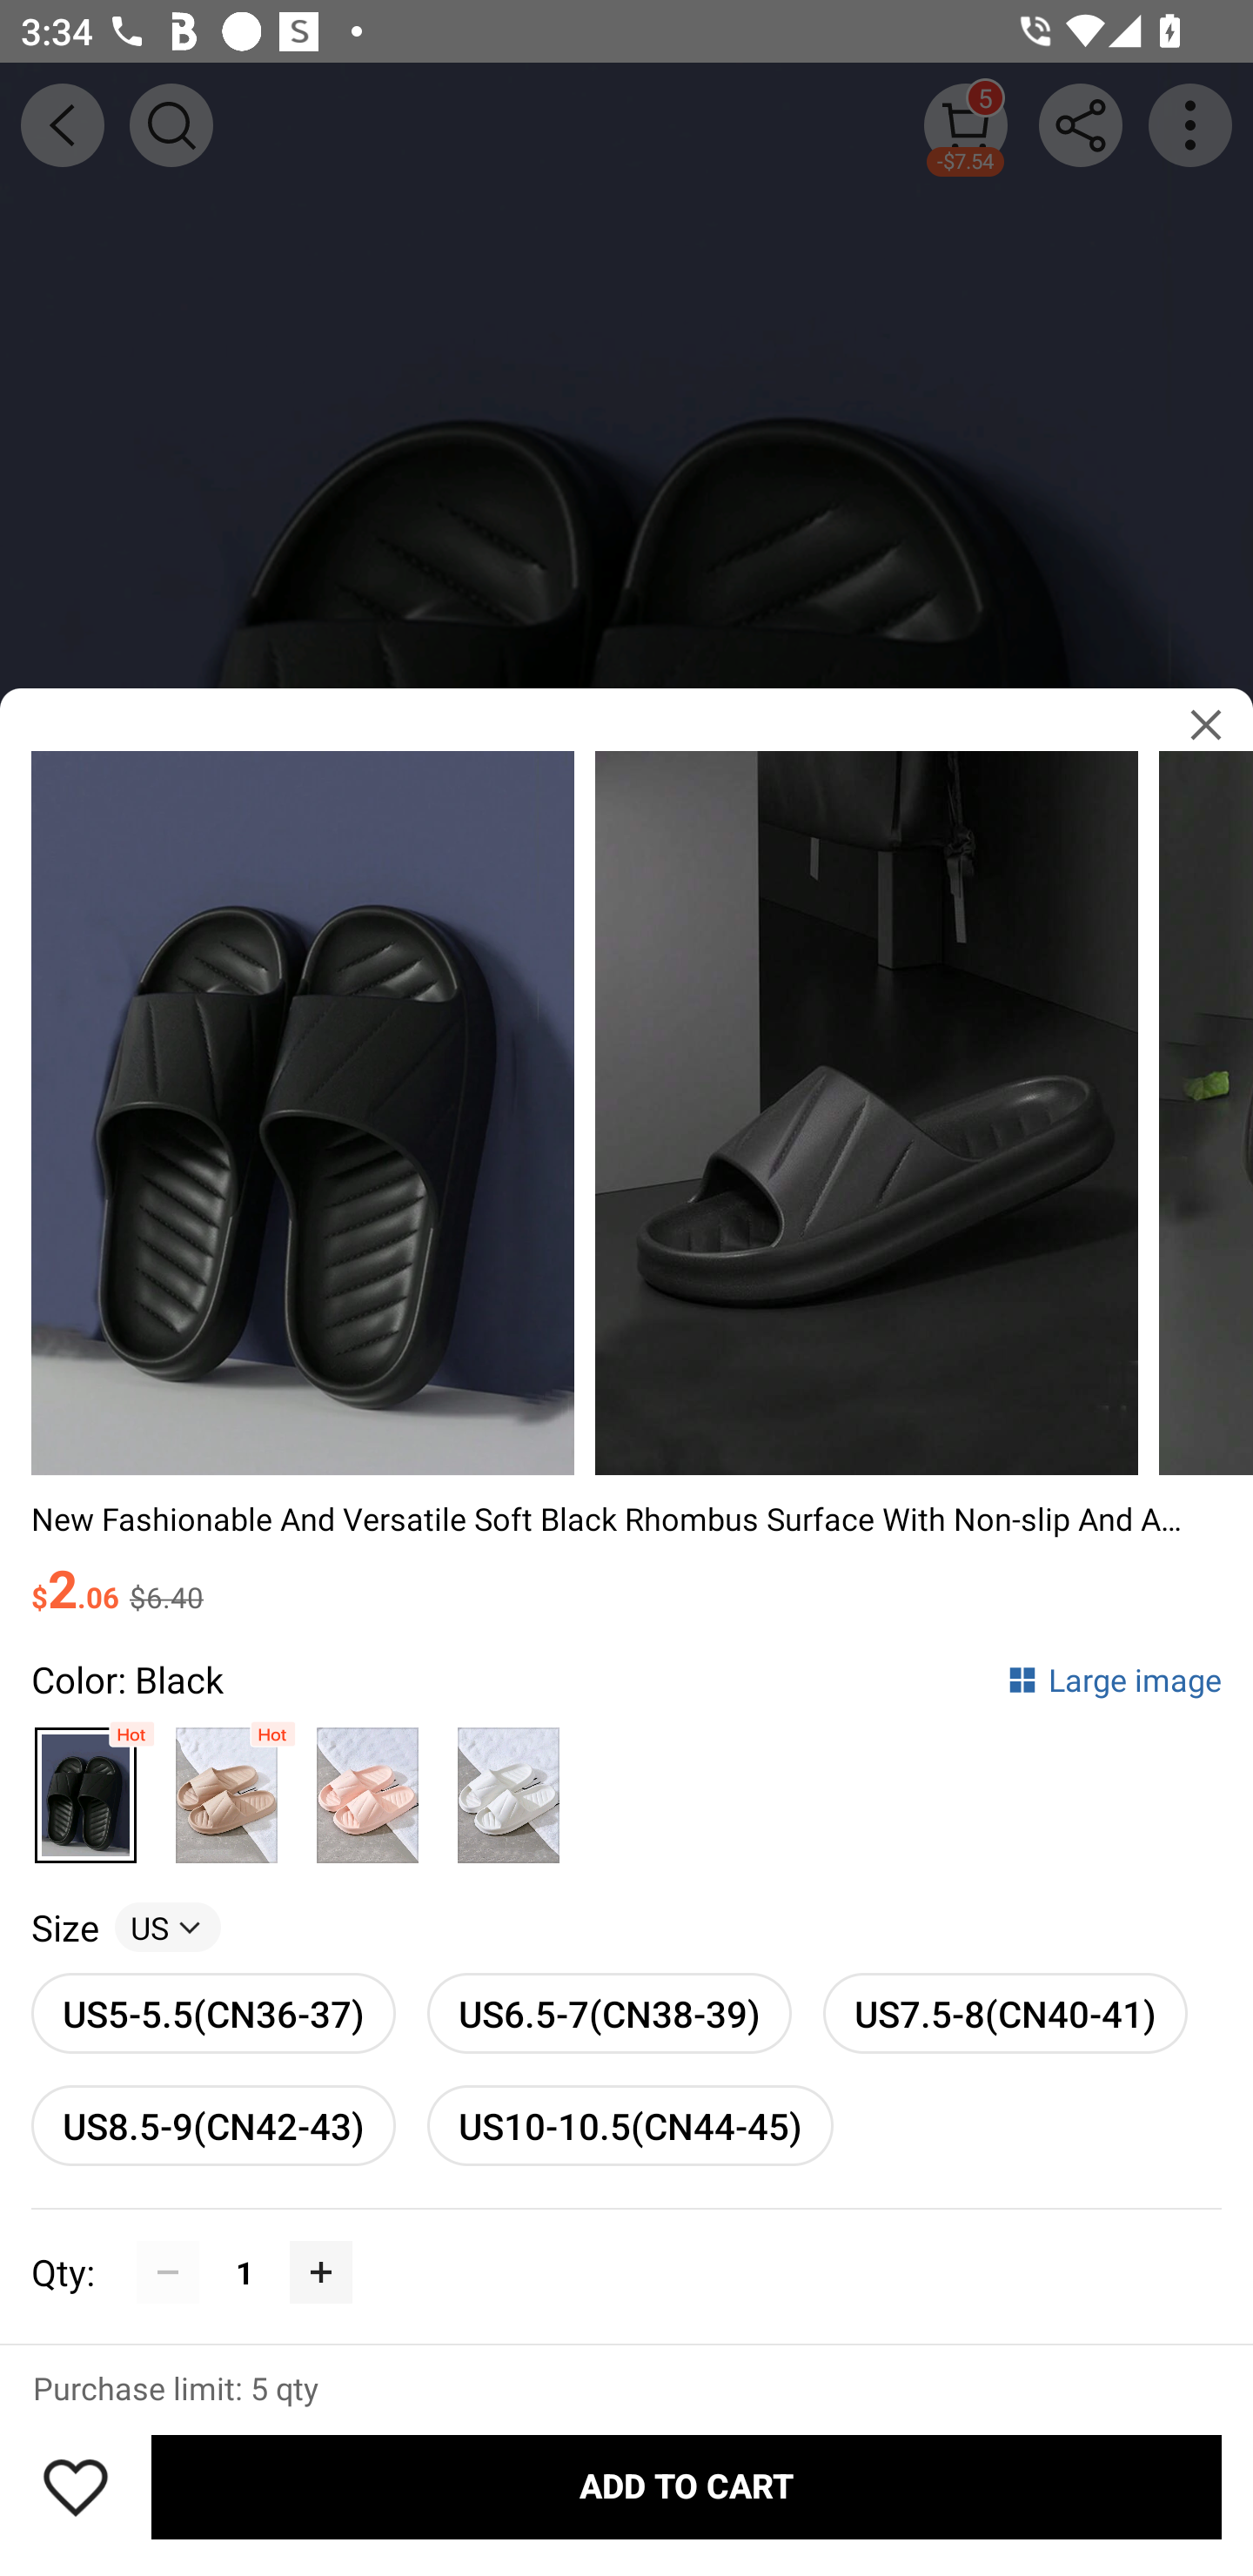 This screenshot has width=1253, height=2576. I want to click on Large image, so click(1114, 1678).